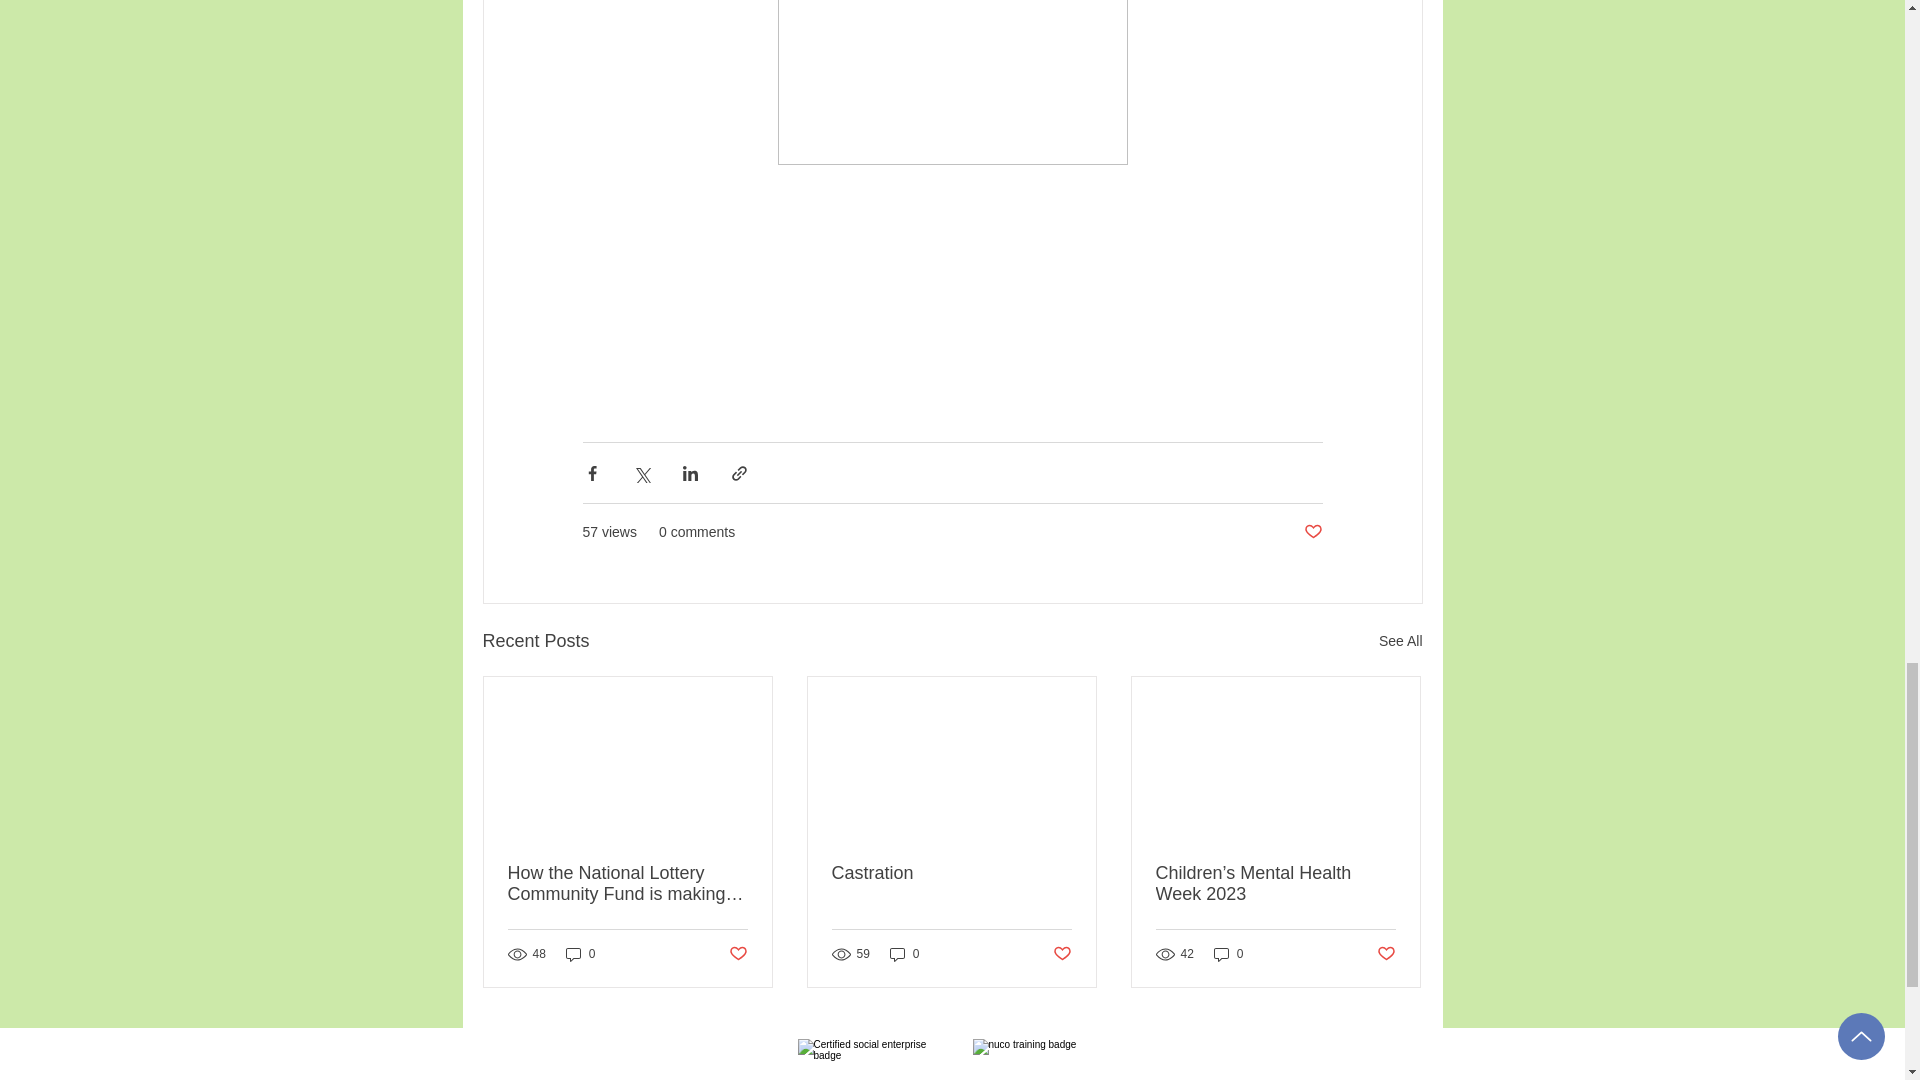  What do you see at coordinates (1386, 954) in the screenshot?
I see `Post not marked as liked` at bounding box center [1386, 954].